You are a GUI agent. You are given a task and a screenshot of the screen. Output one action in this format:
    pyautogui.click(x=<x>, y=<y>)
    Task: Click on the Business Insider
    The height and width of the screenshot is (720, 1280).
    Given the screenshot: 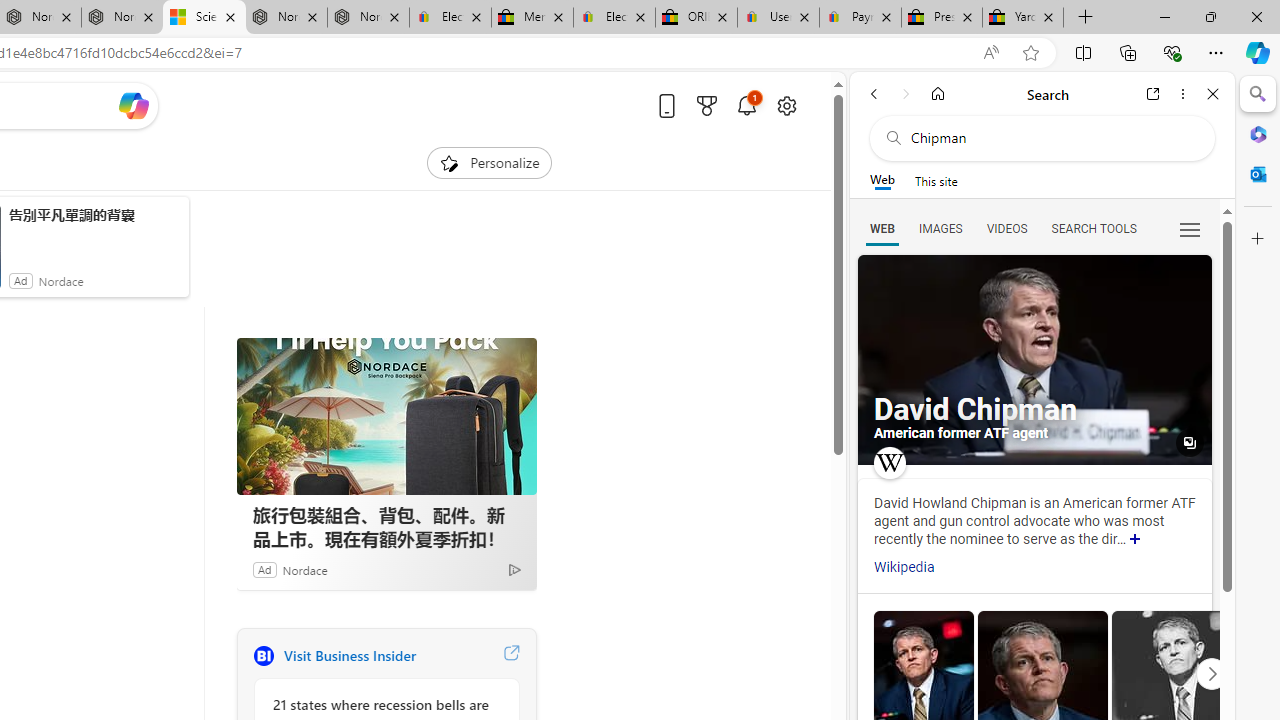 What is the action you would take?
    pyautogui.click(x=263, y=656)
    